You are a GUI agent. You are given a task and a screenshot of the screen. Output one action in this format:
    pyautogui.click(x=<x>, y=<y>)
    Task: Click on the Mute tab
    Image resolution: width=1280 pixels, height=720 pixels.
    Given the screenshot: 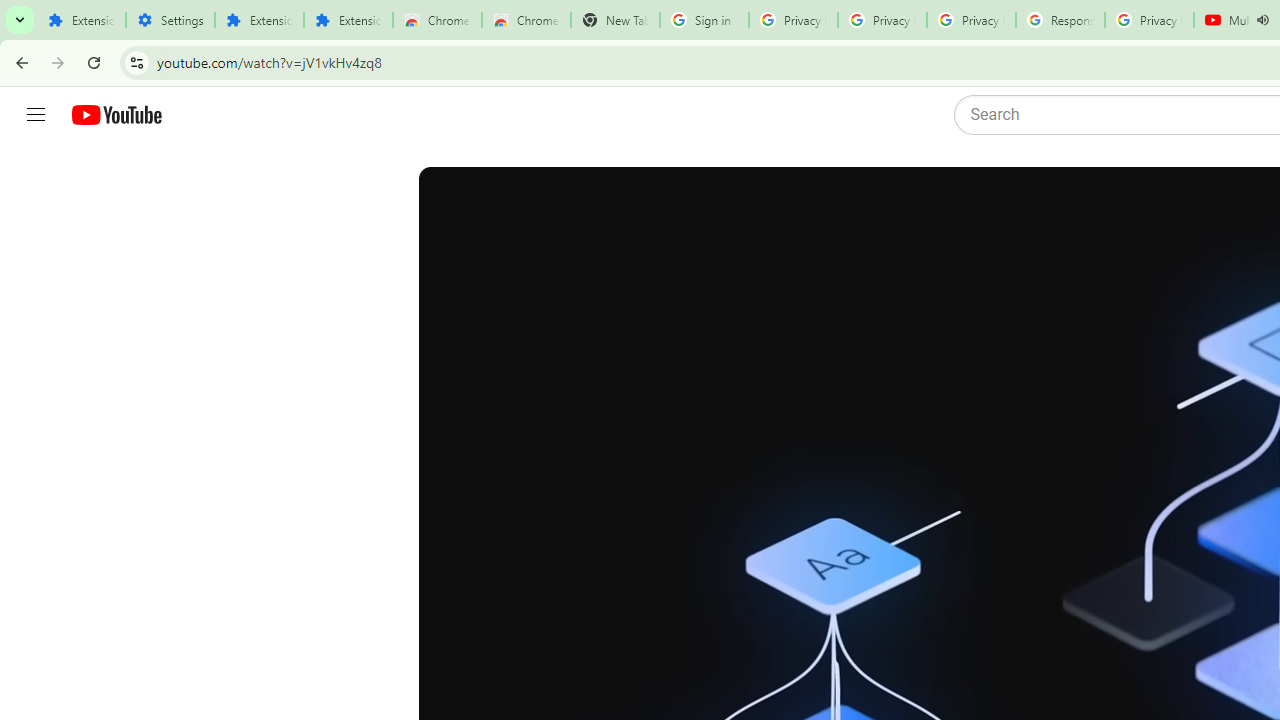 What is the action you would take?
    pyautogui.click(x=1262, y=20)
    